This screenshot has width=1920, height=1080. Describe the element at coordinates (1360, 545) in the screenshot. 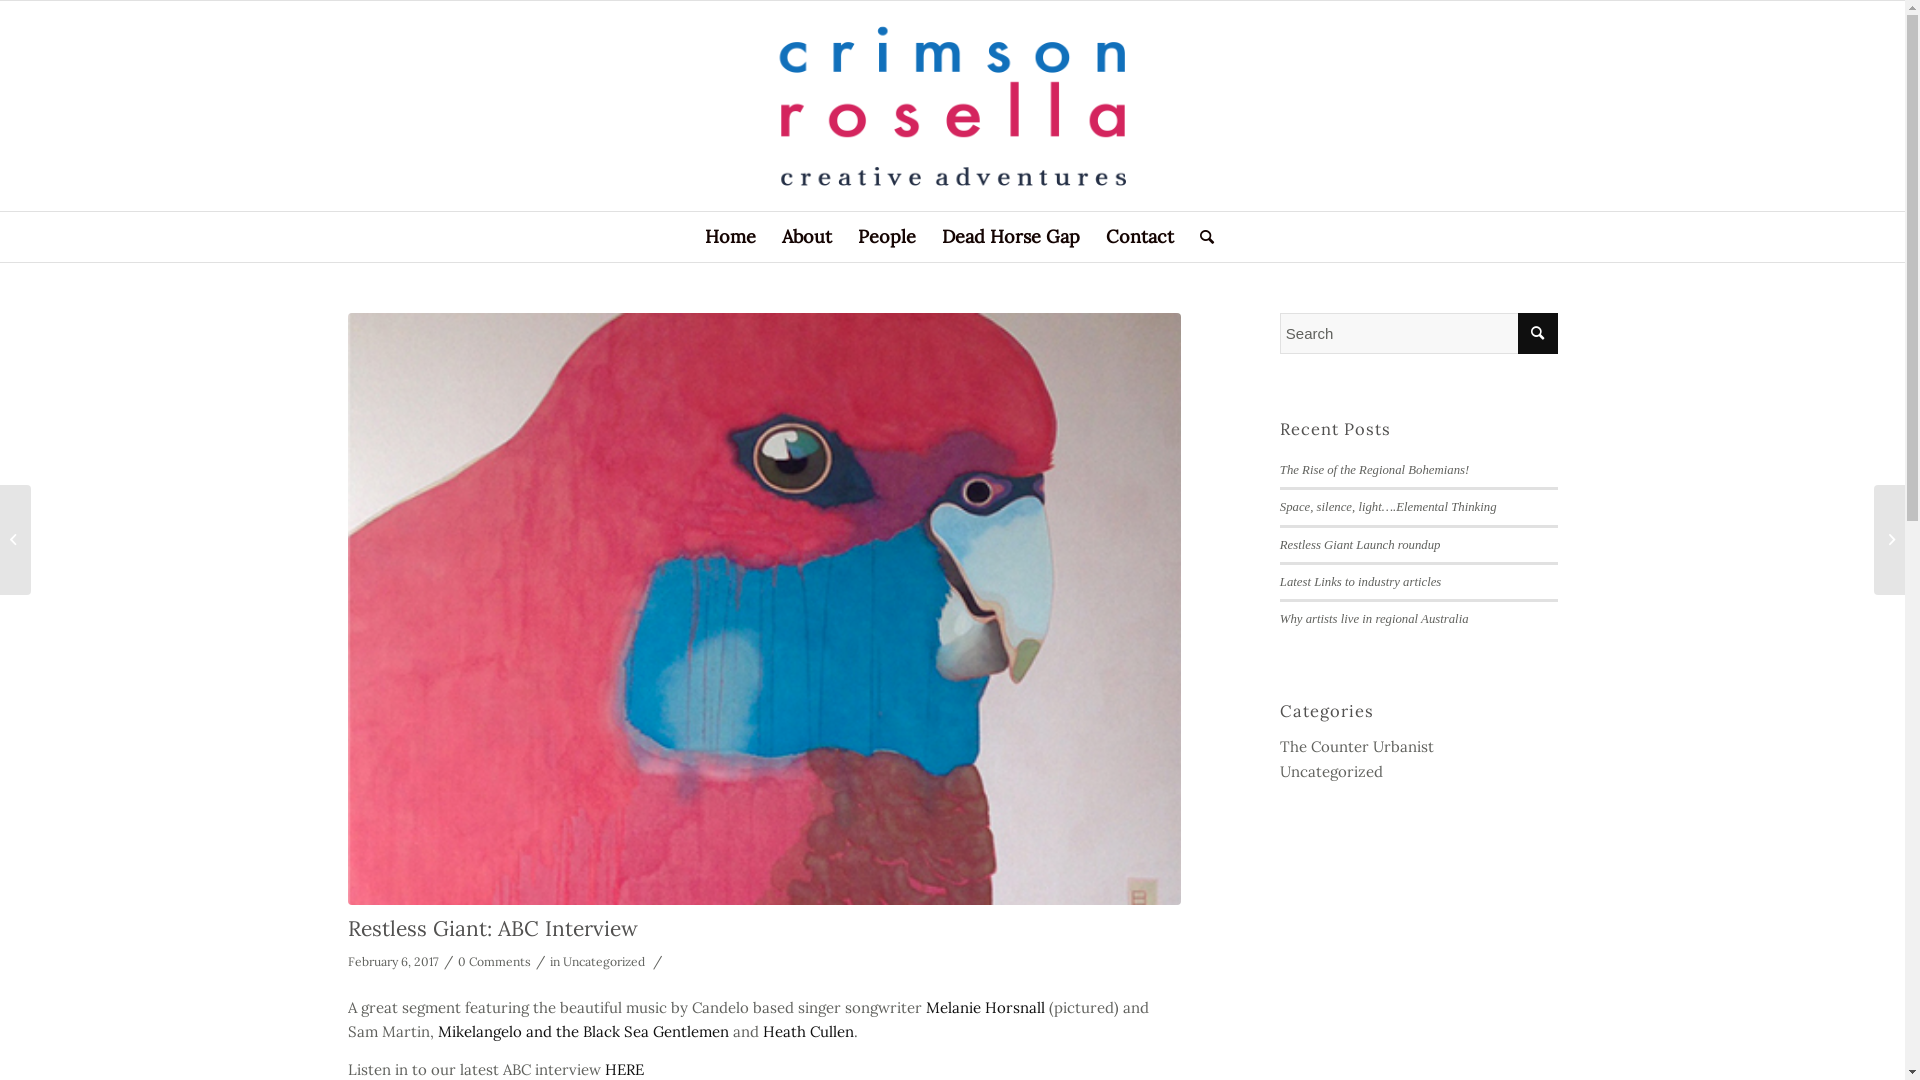

I see `Restless Giant Launch roundup` at that location.